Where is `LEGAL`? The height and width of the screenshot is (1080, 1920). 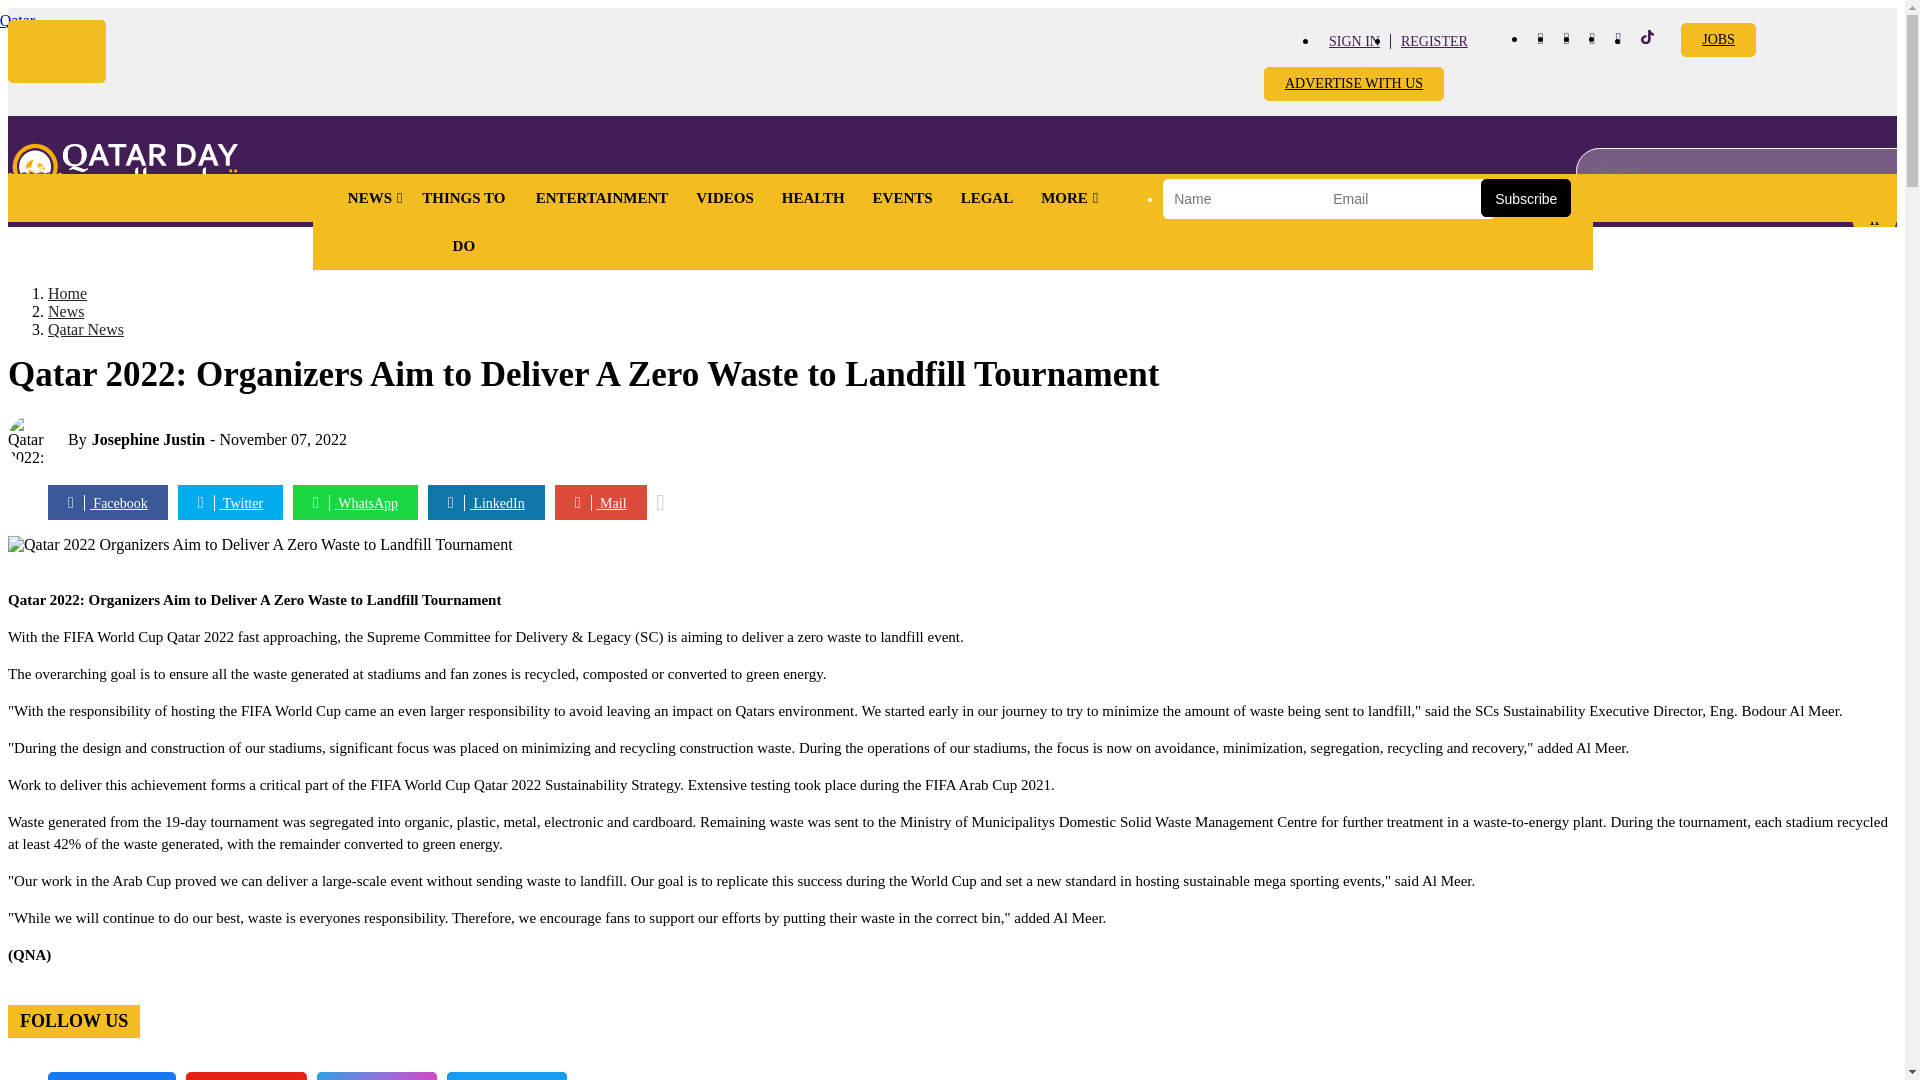 LEGAL is located at coordinates (986, 198).